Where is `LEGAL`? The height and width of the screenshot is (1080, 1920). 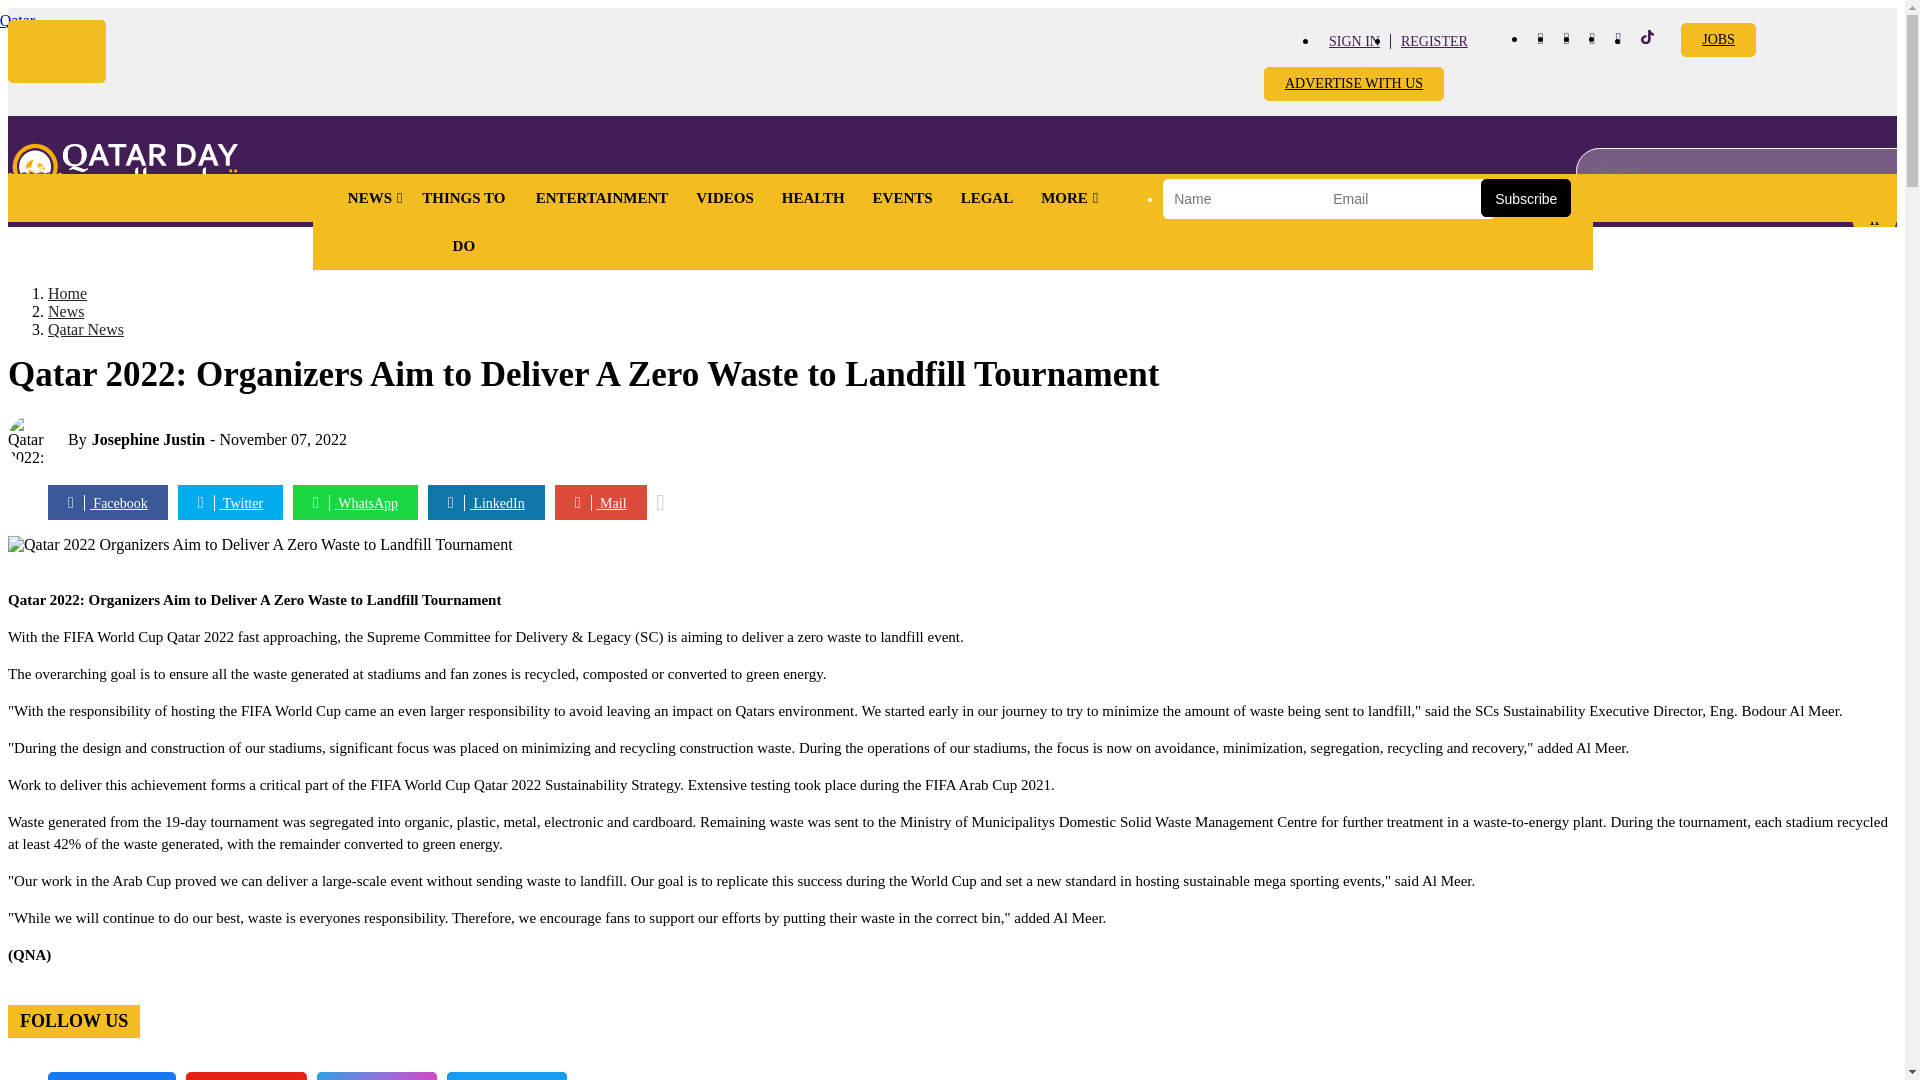 LEGAL is located at coordinates (986, 198).